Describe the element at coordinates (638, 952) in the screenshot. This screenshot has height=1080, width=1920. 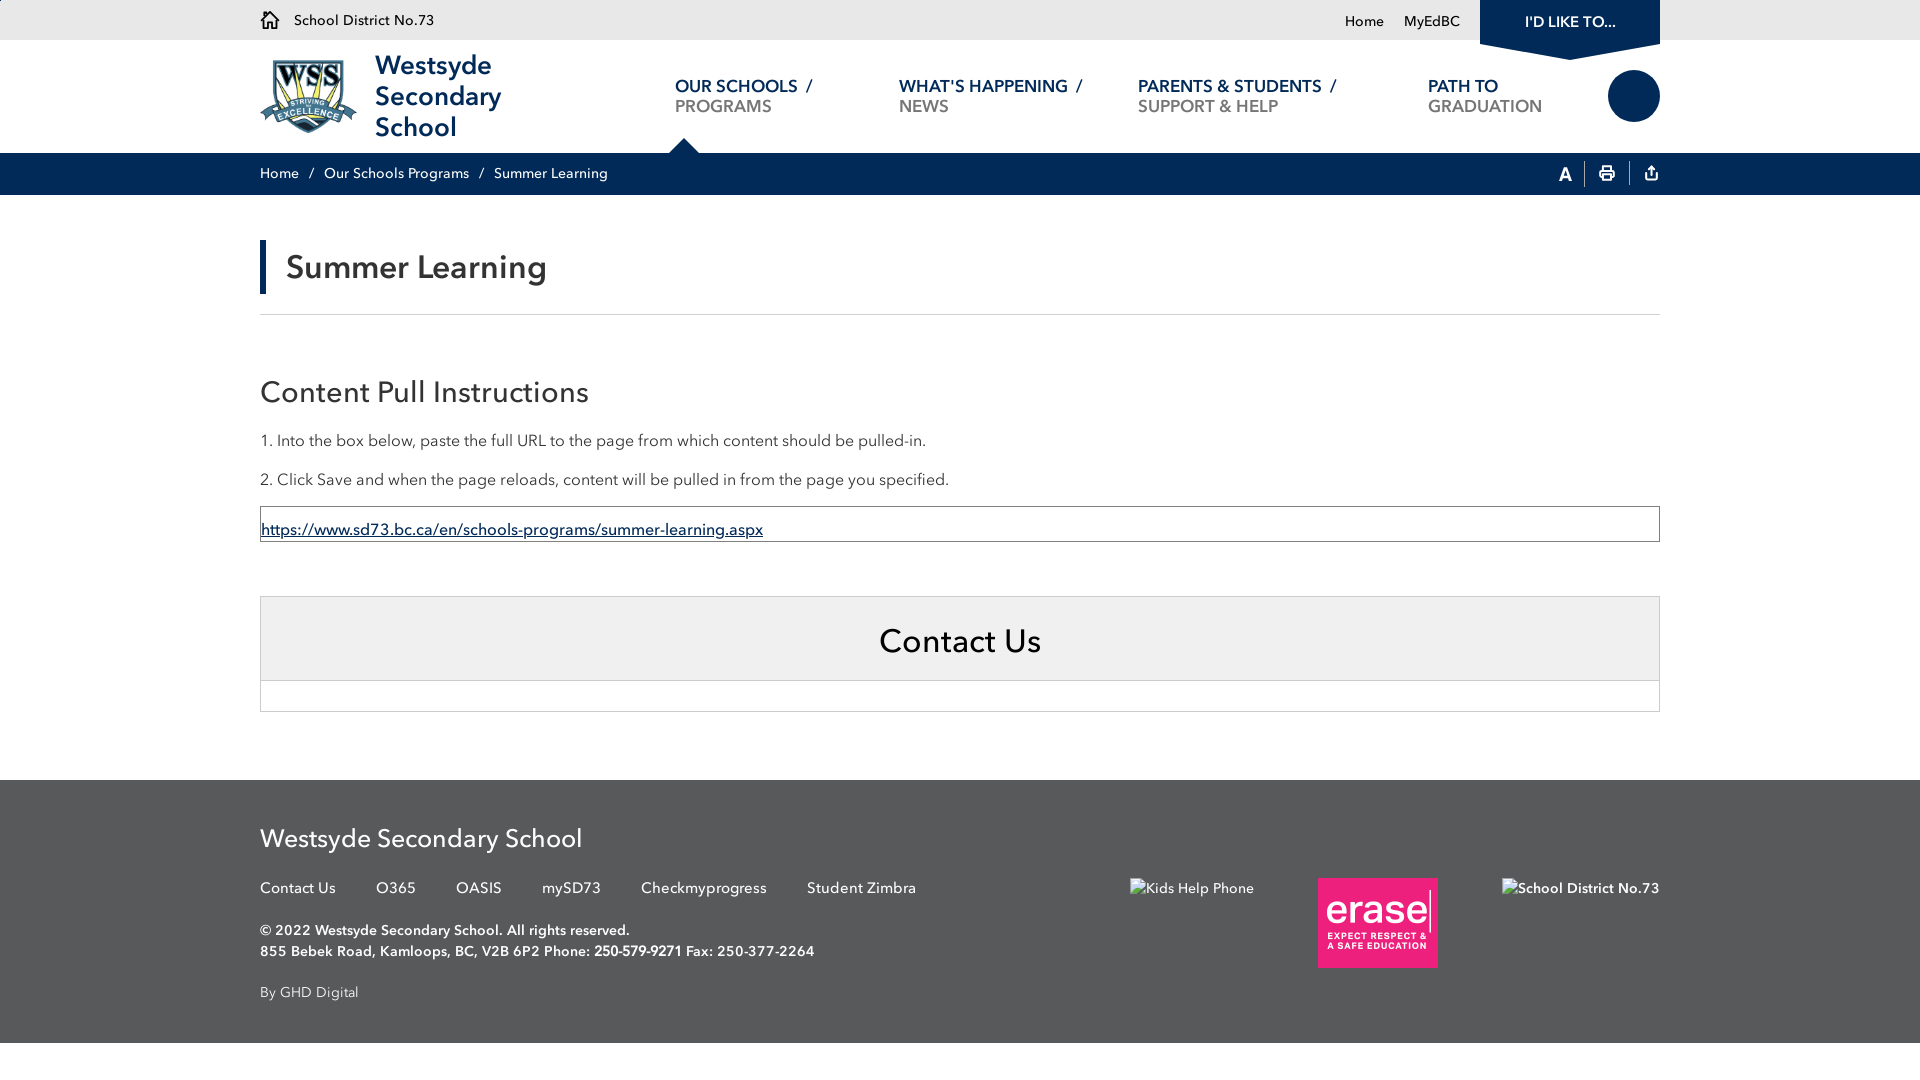
I see `250-579-9271` at that location.